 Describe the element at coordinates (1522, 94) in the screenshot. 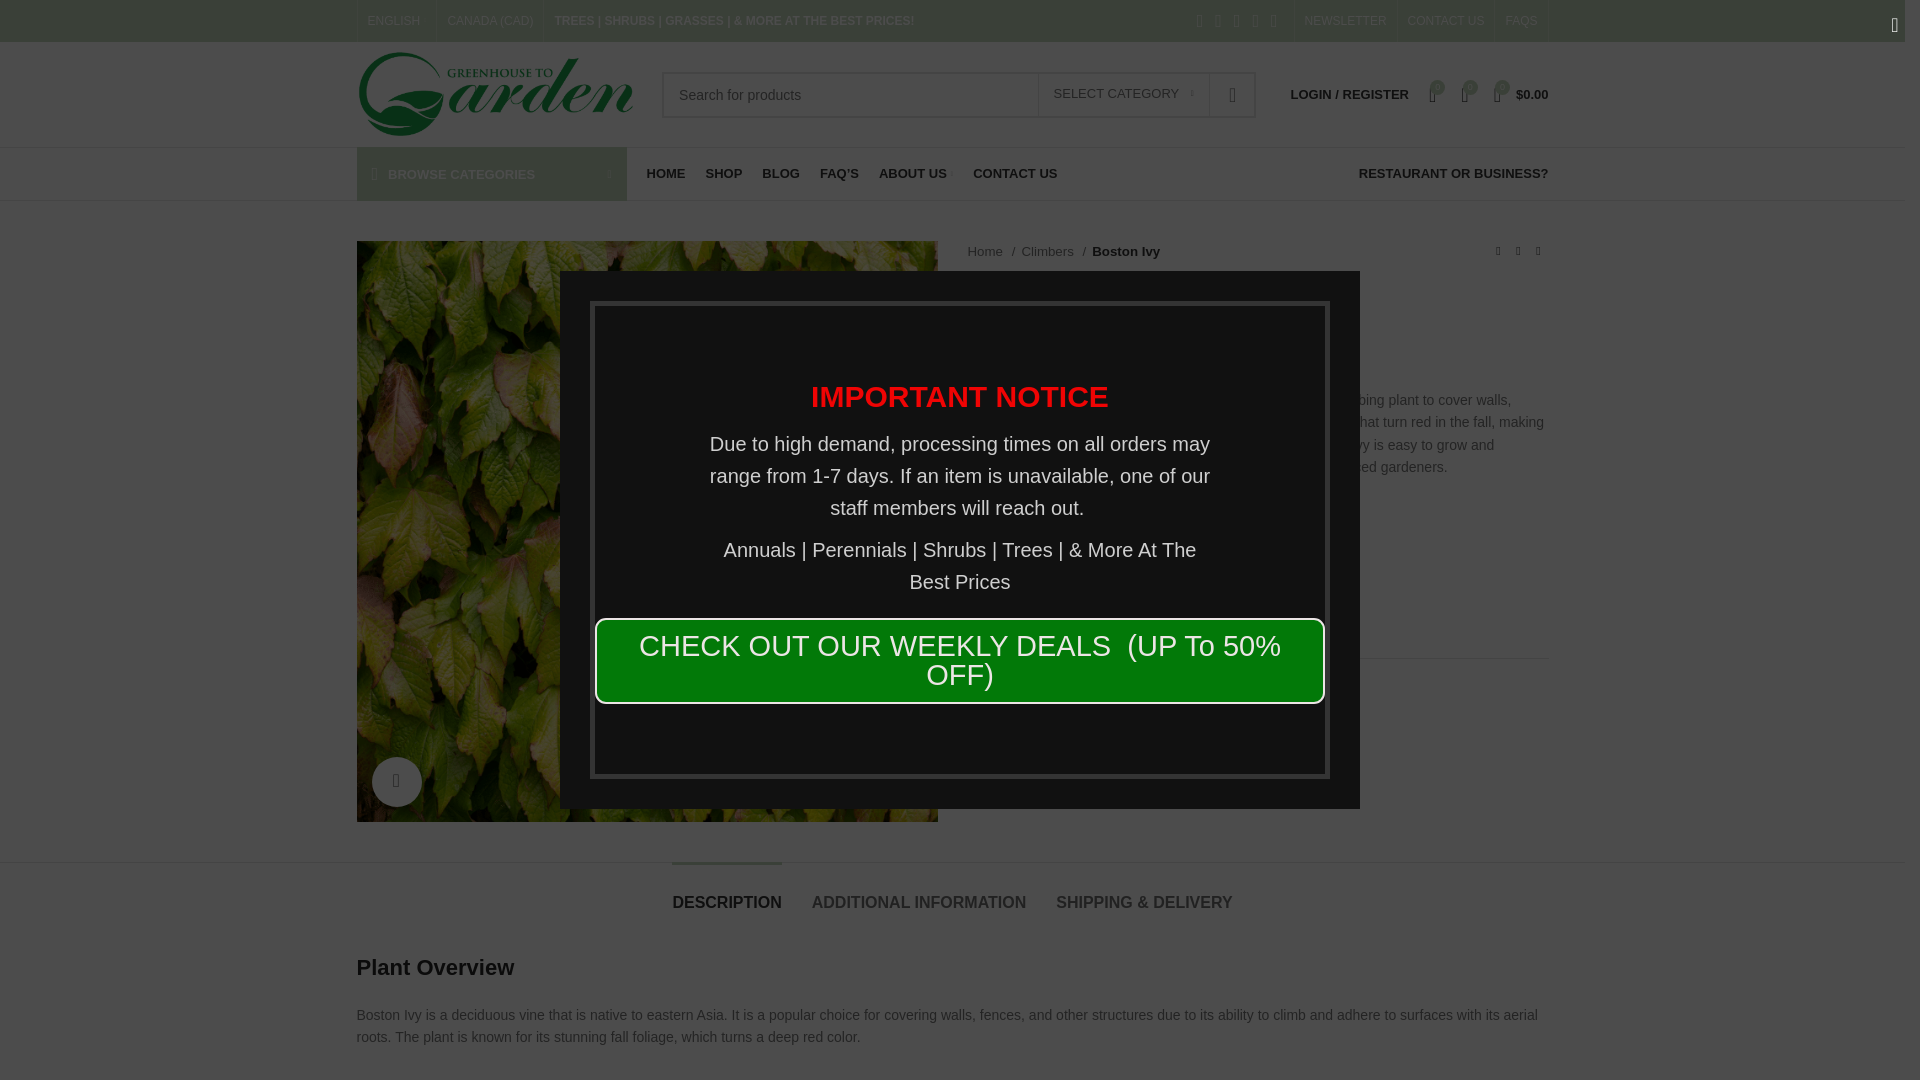

I see `Shopping cart` at that location.